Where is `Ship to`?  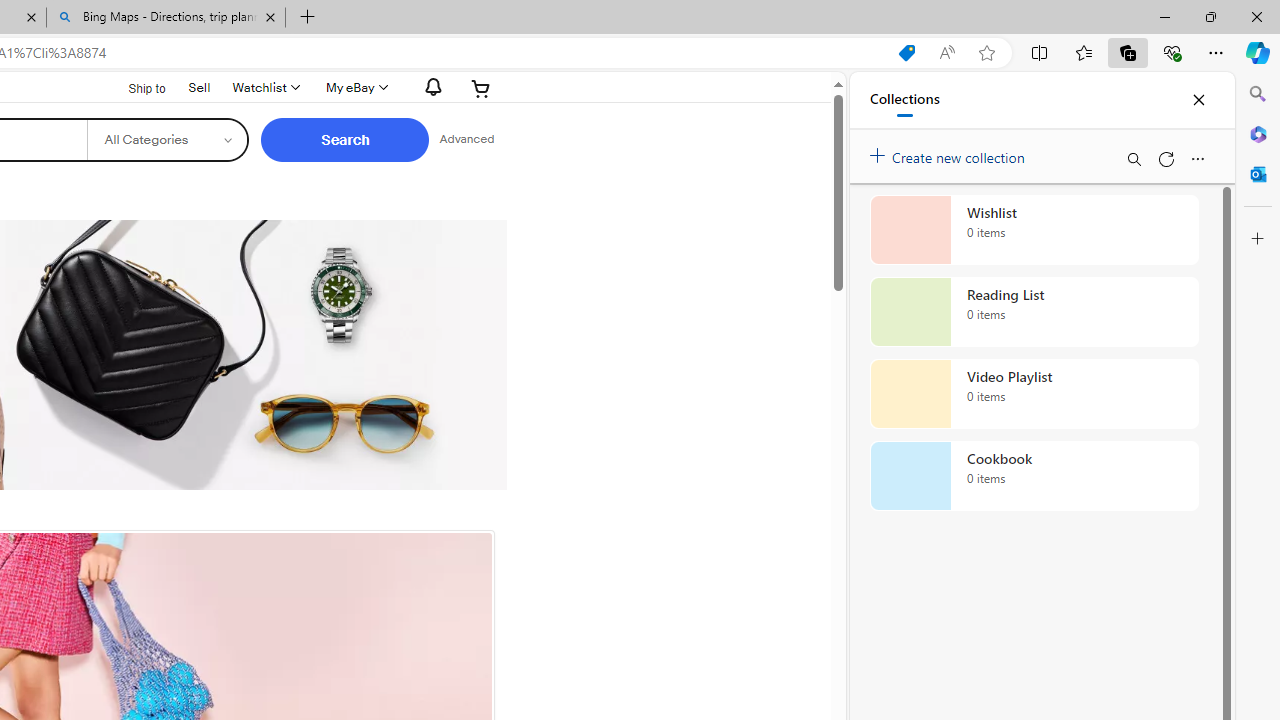
Ship to is located at coordinates (134, 86).